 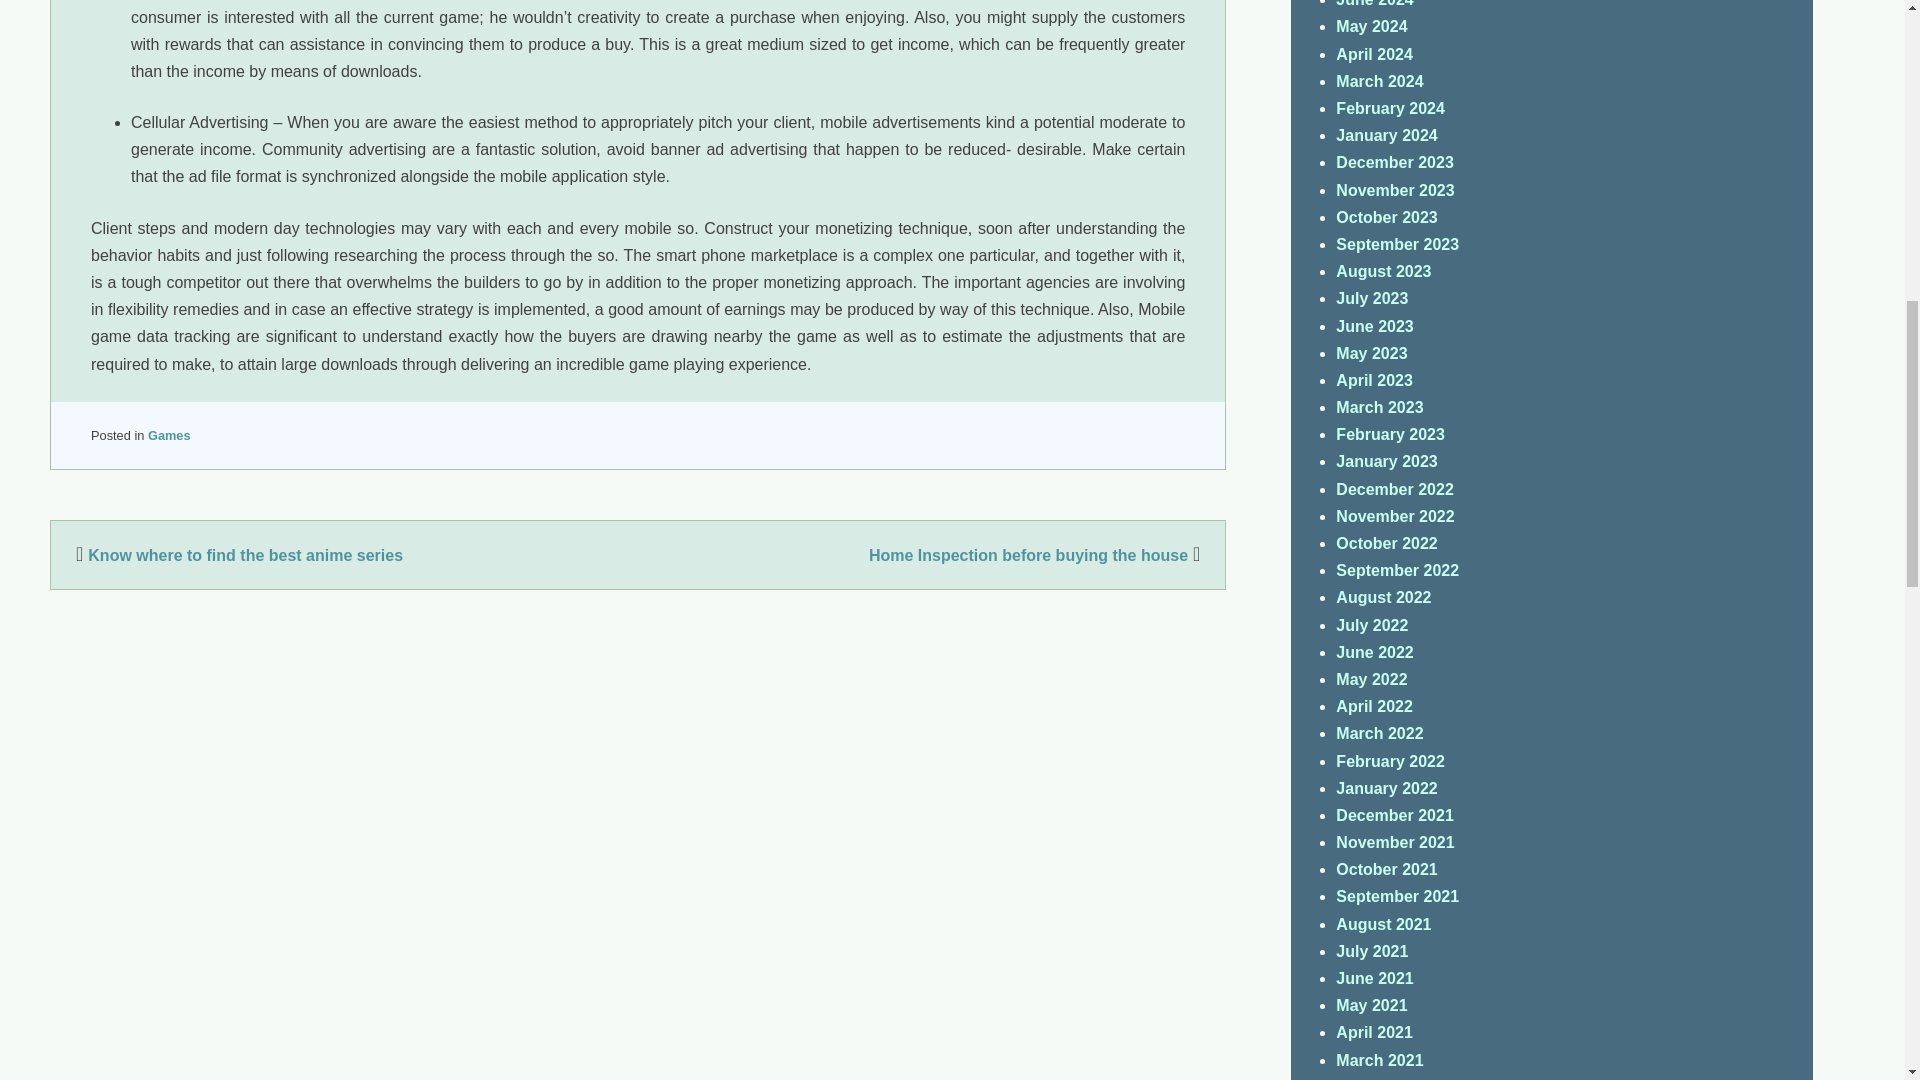 What do you see at coordinates (1394, 516) in the screenshot?
I see `November 2022` at bounding box center [1394, 516].